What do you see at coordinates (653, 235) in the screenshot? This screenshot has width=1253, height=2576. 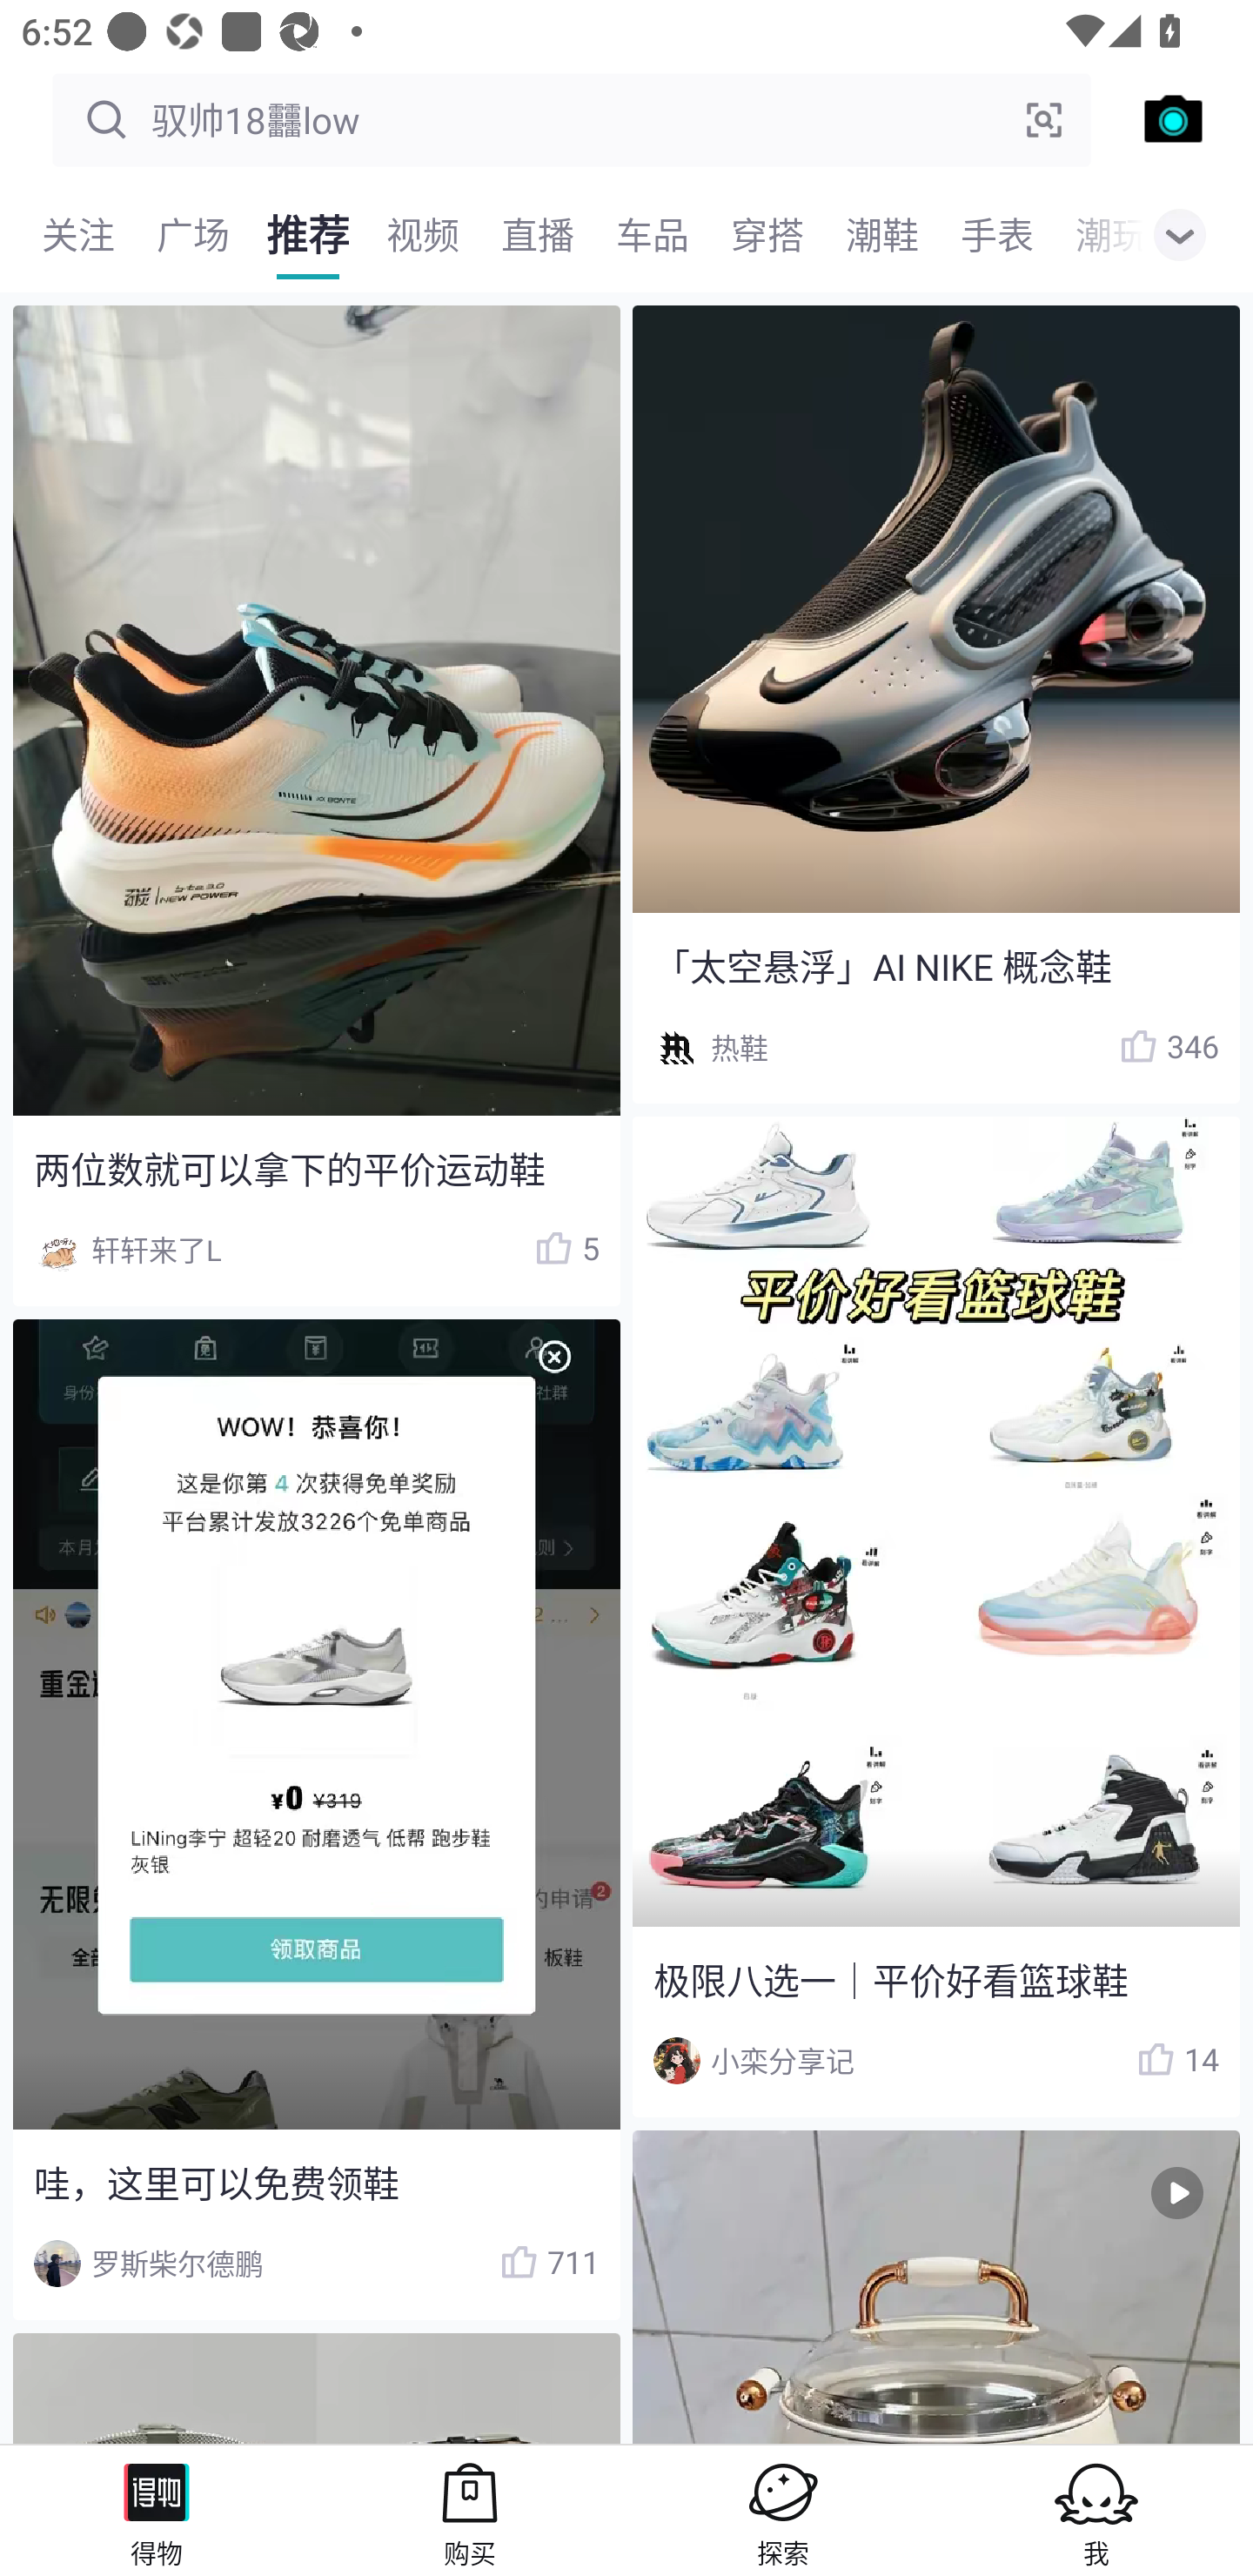 I see `车品` at bounding box center [653, 235].